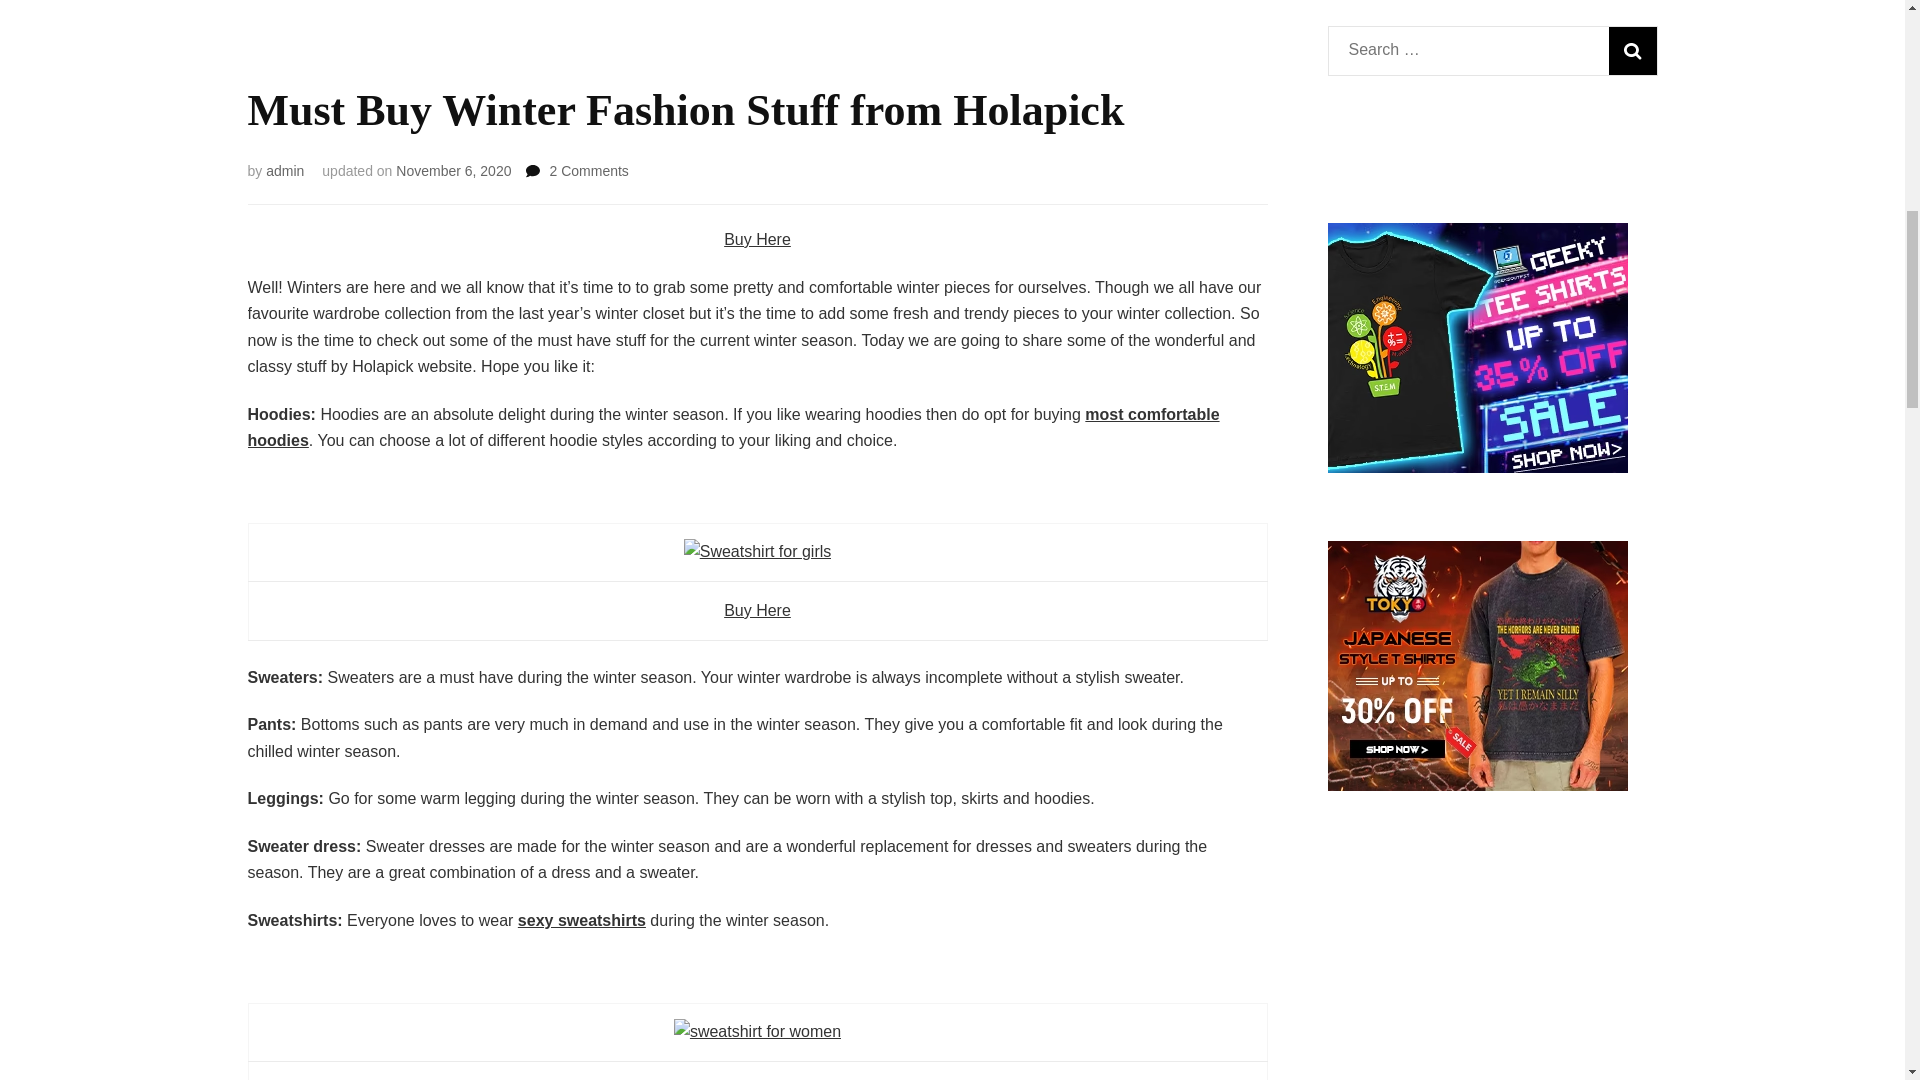 This screenshot has height=1080, width=1920. What do you see at coordinates (1478, 784) in the screenshot?
I see `Japanese t shirts` at bounding box center [1478, 784].